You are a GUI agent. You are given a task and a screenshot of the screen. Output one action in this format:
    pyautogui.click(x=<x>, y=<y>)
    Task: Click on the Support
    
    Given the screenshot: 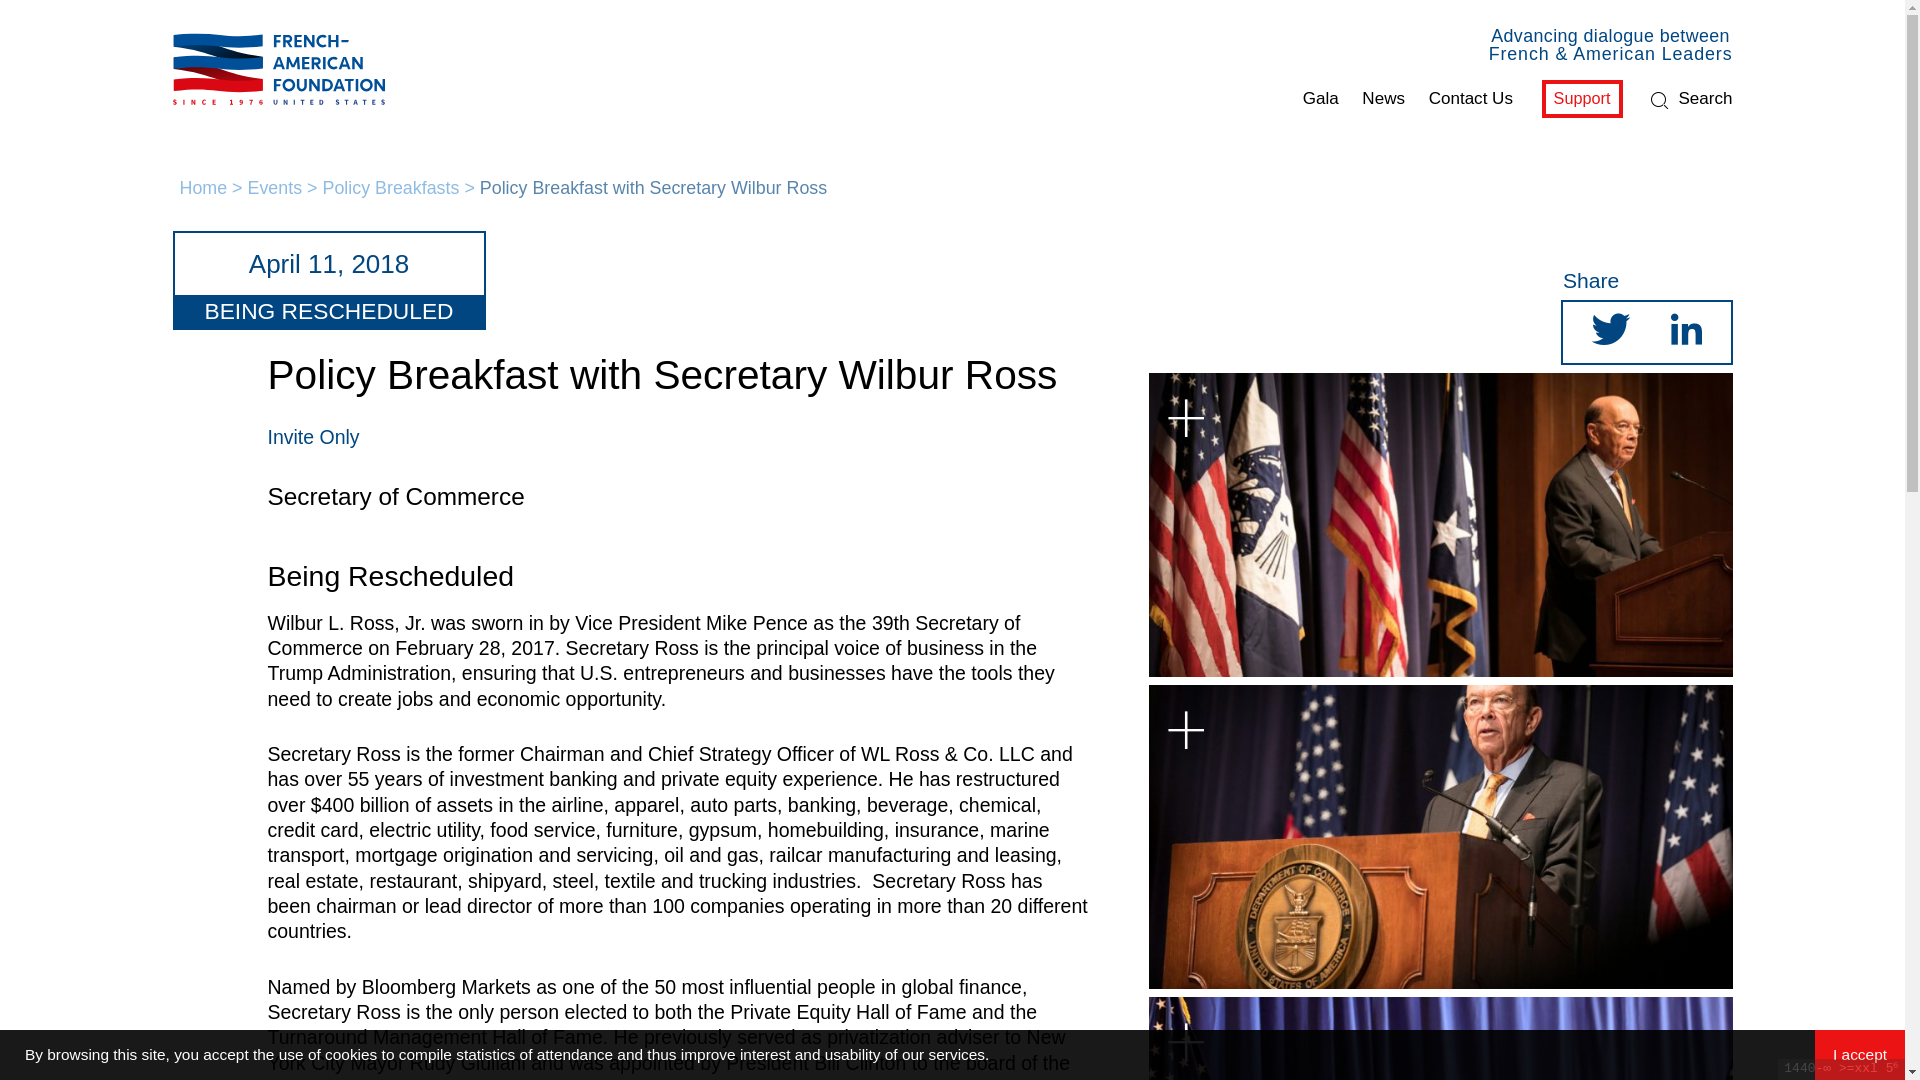 What is the action you would take?
    pyautogui.click(x=1582, y=98)
    